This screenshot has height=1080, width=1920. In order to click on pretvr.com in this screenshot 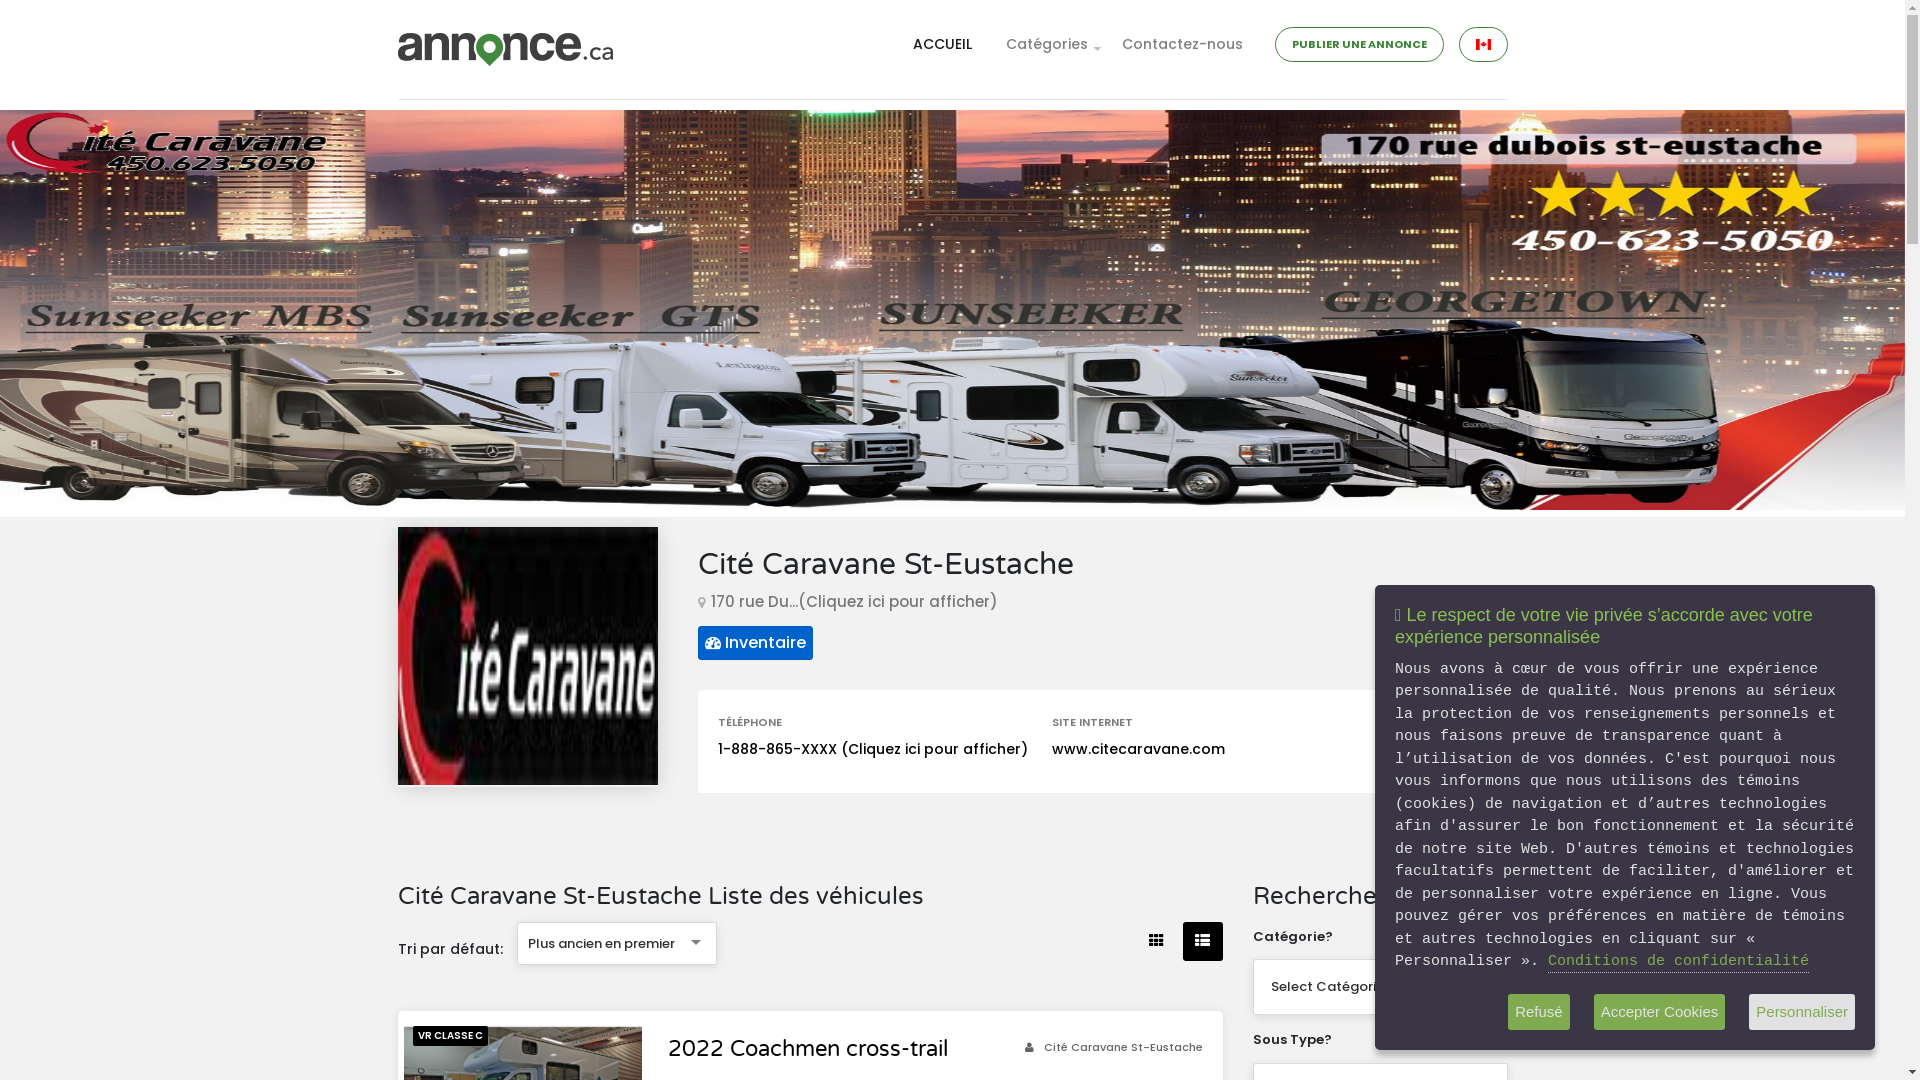, I will do `click(516, 859)`.